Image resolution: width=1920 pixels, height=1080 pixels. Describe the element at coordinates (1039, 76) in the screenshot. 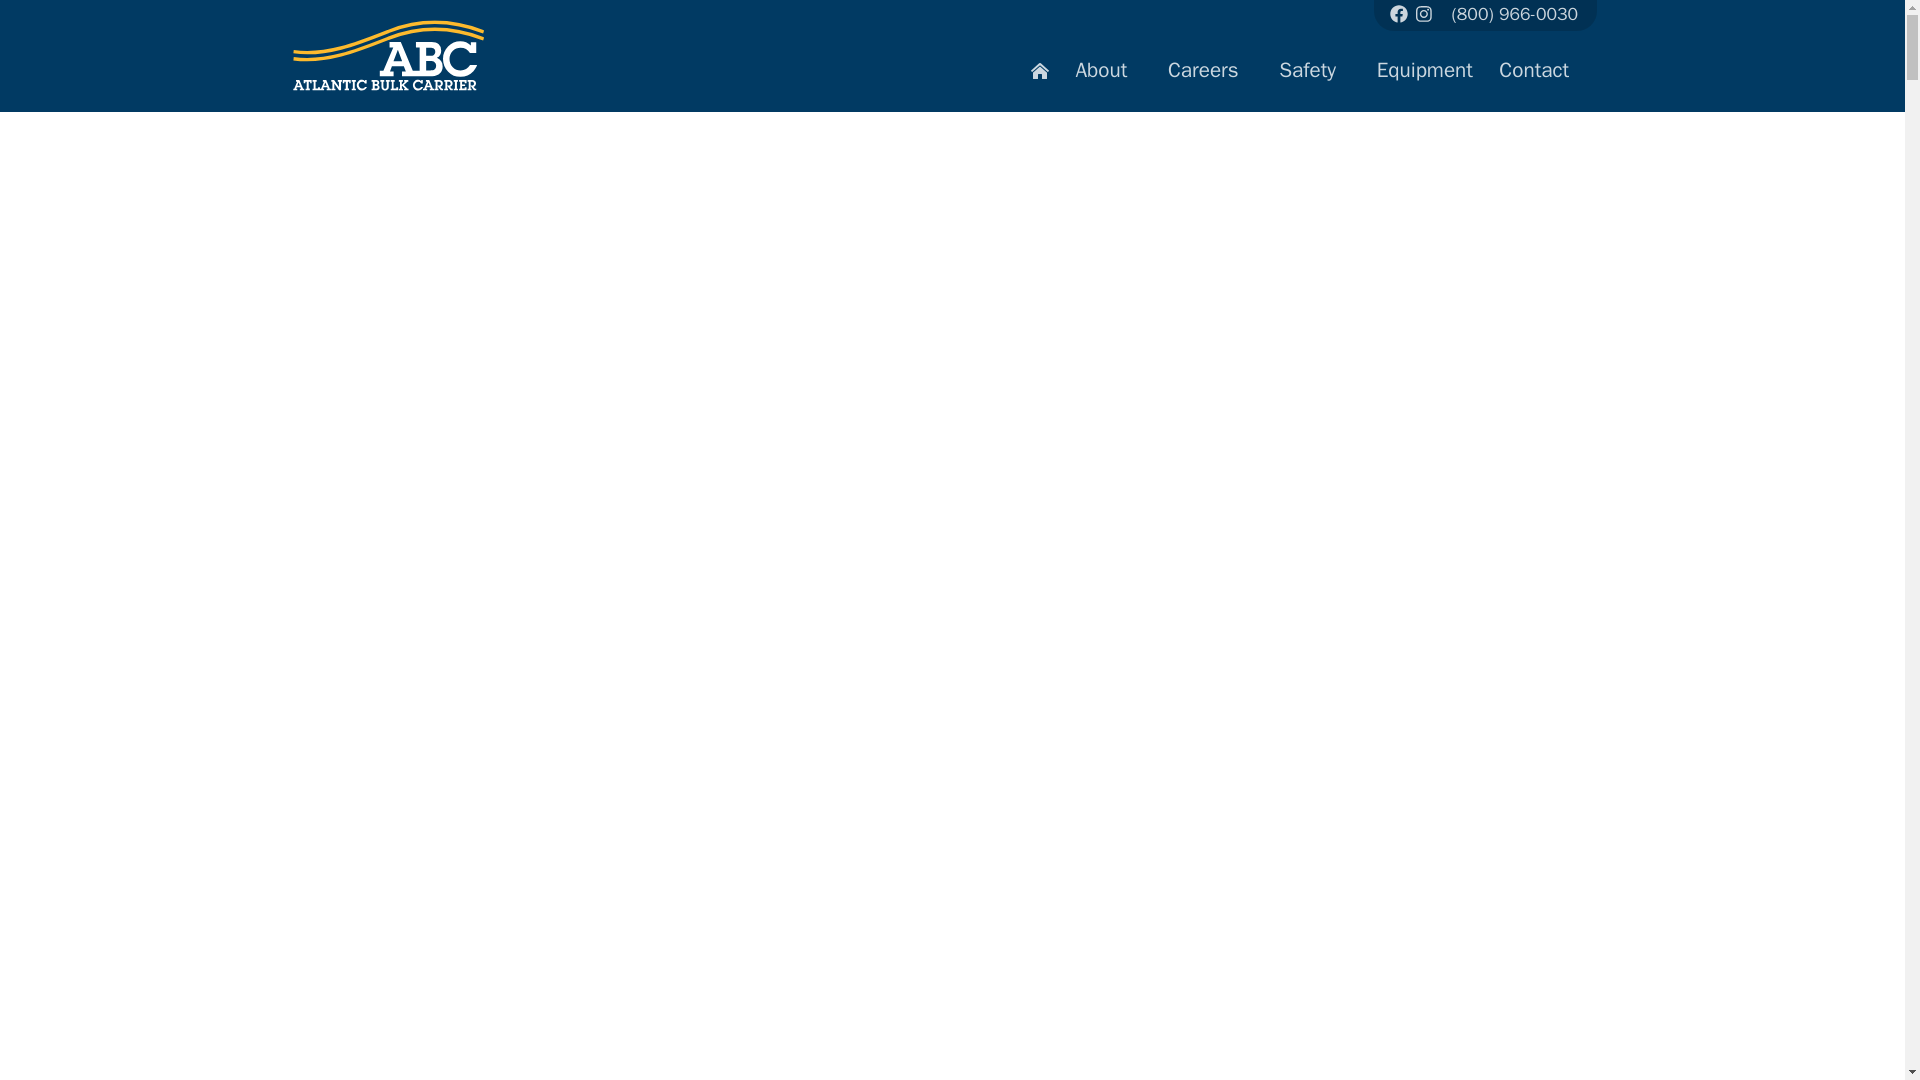

I see `Homepage button` at that location.